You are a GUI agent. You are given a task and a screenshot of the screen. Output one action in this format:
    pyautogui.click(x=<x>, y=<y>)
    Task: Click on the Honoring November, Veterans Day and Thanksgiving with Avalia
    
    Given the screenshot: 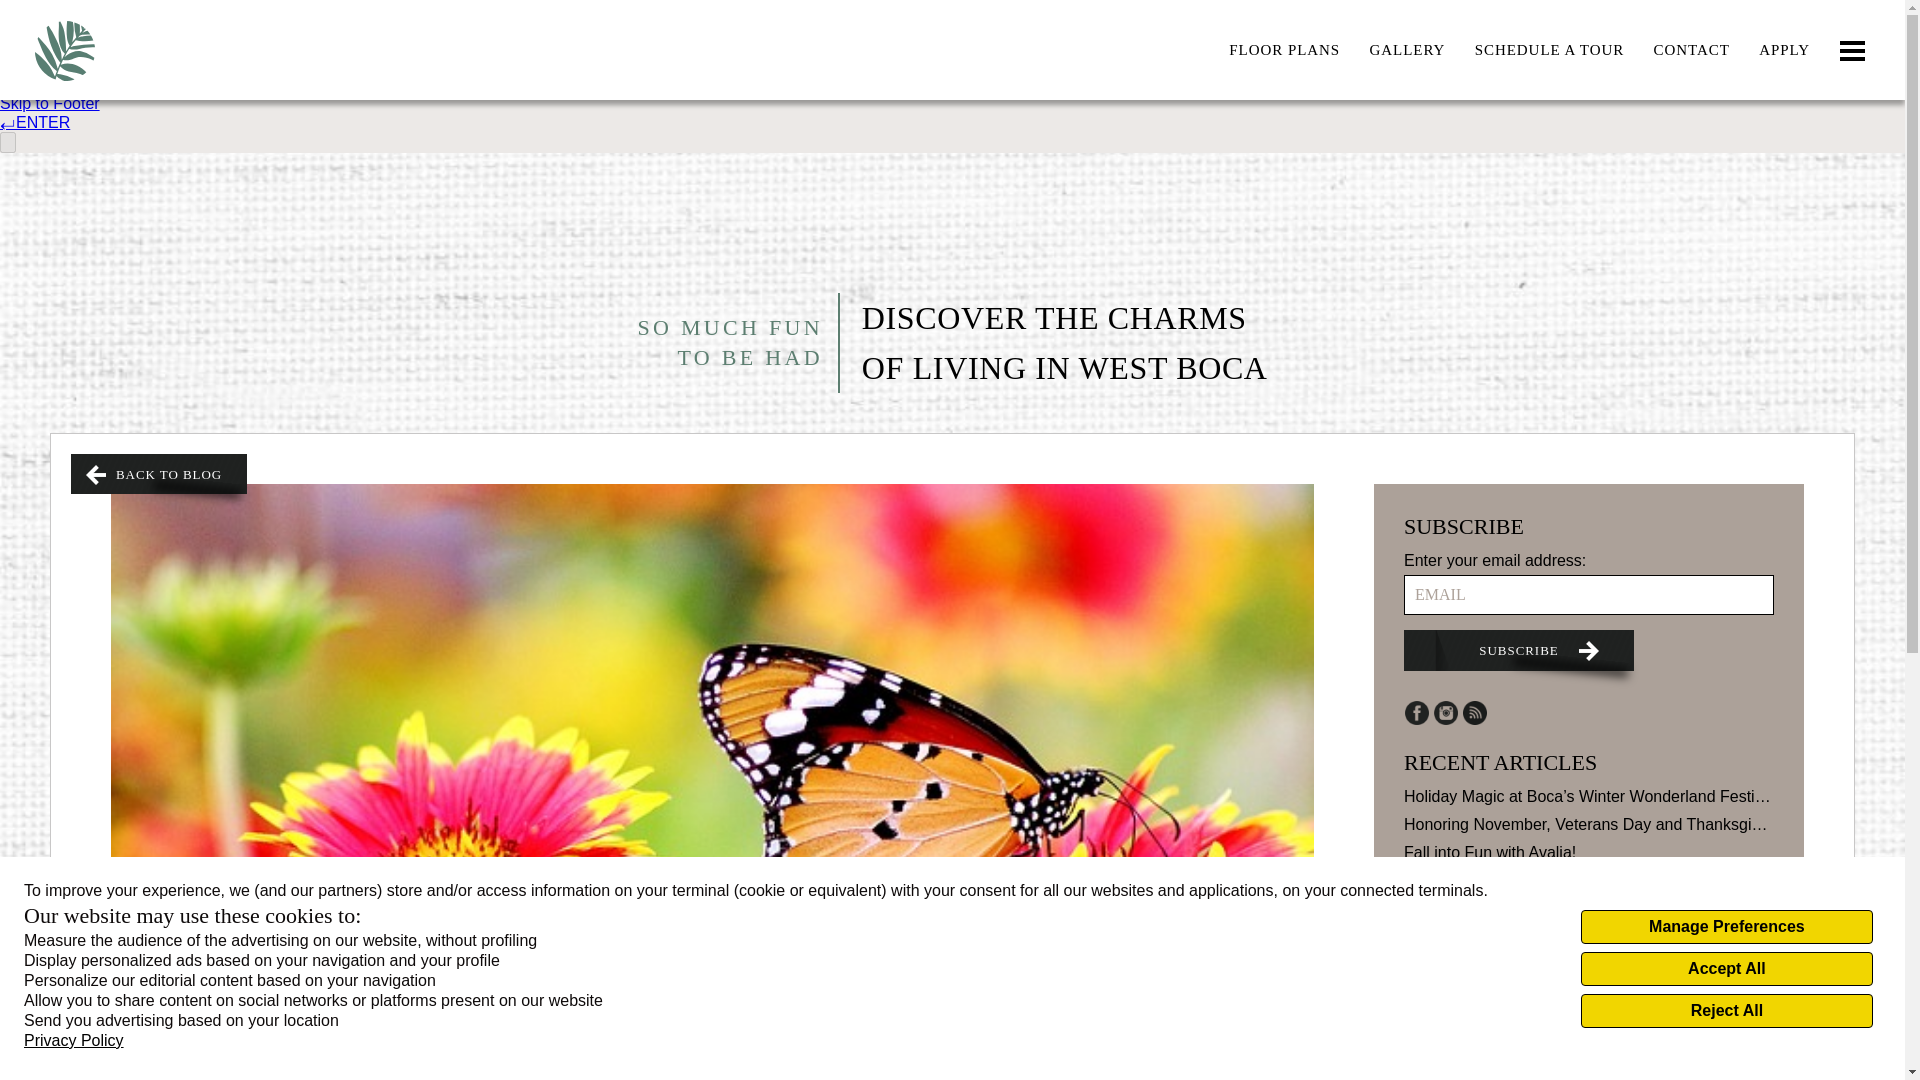 What is the action you would take?
    pyautogui.click(x=1588, y=825)
    